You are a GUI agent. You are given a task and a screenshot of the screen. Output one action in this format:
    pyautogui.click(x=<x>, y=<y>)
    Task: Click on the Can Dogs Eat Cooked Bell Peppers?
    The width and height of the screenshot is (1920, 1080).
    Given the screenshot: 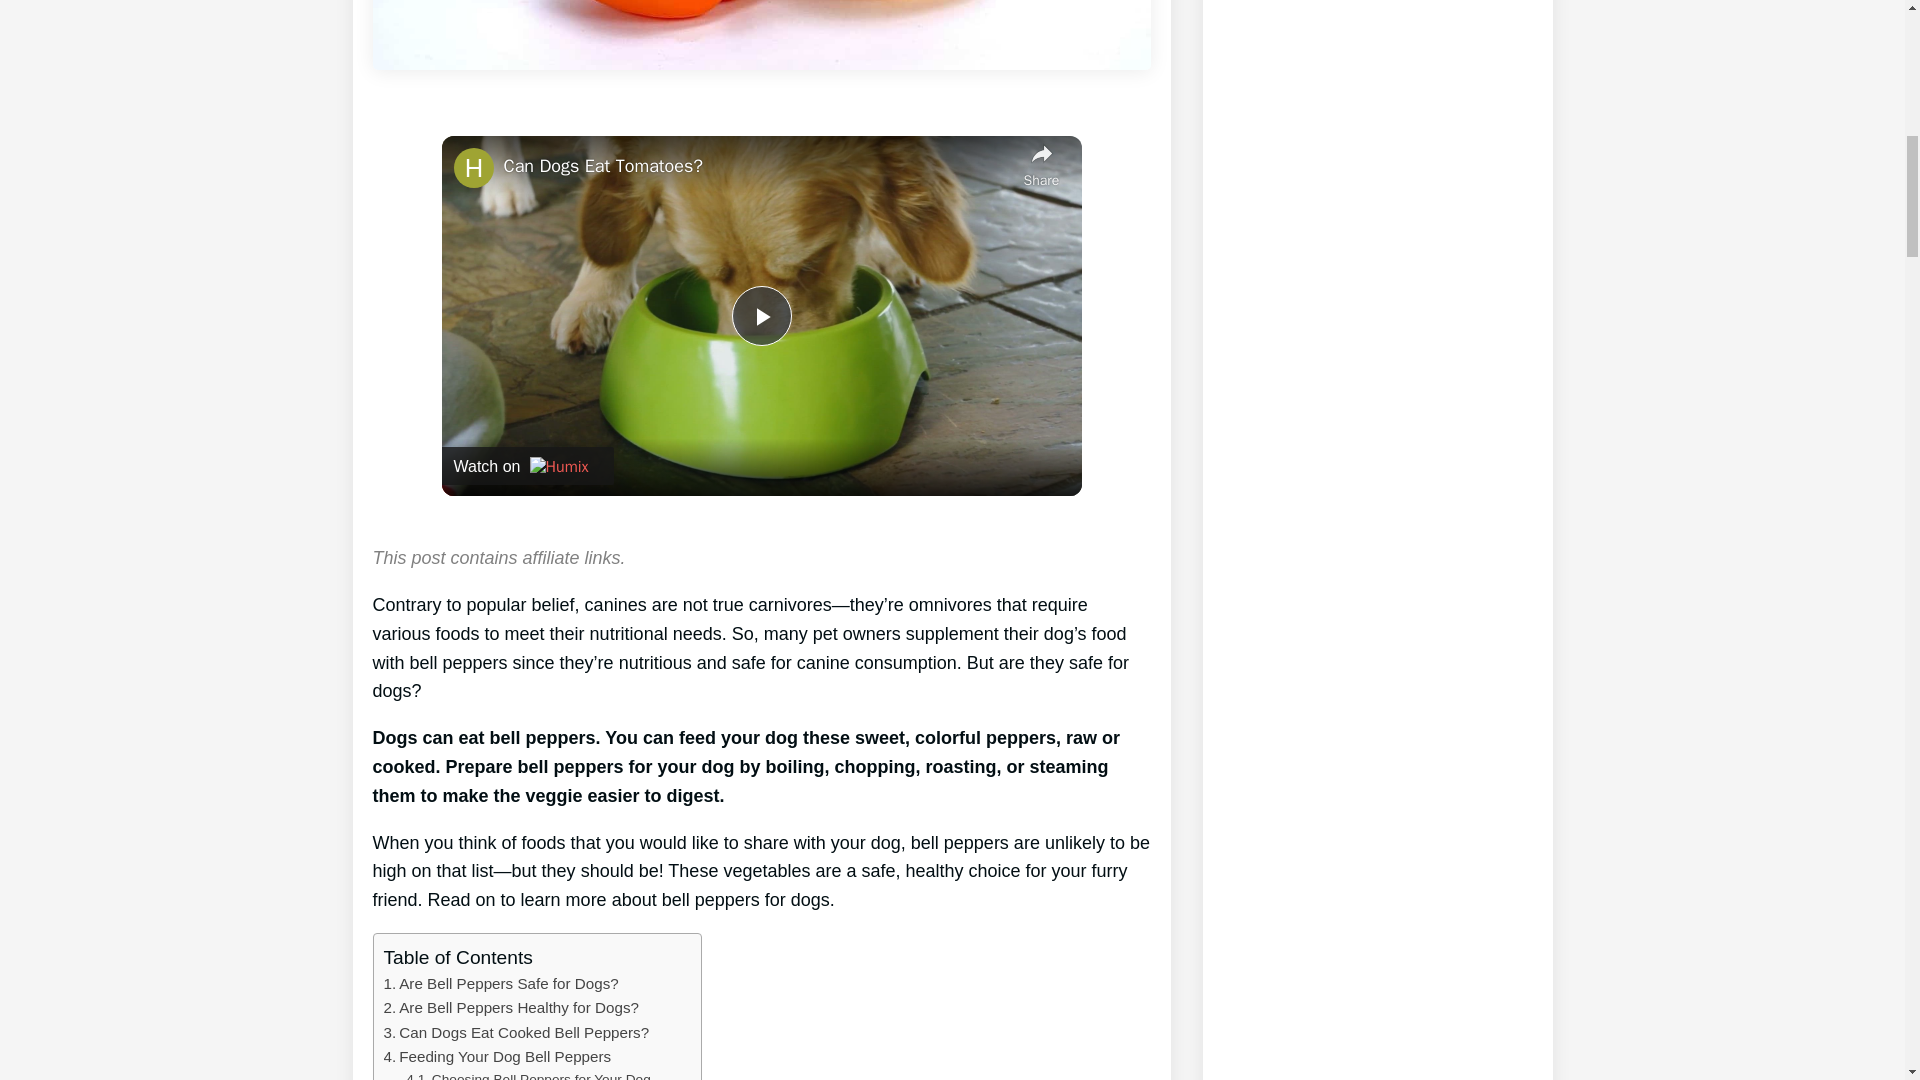 What is the action you would take?
    pyautogui.click(x=517, y=1032)
    